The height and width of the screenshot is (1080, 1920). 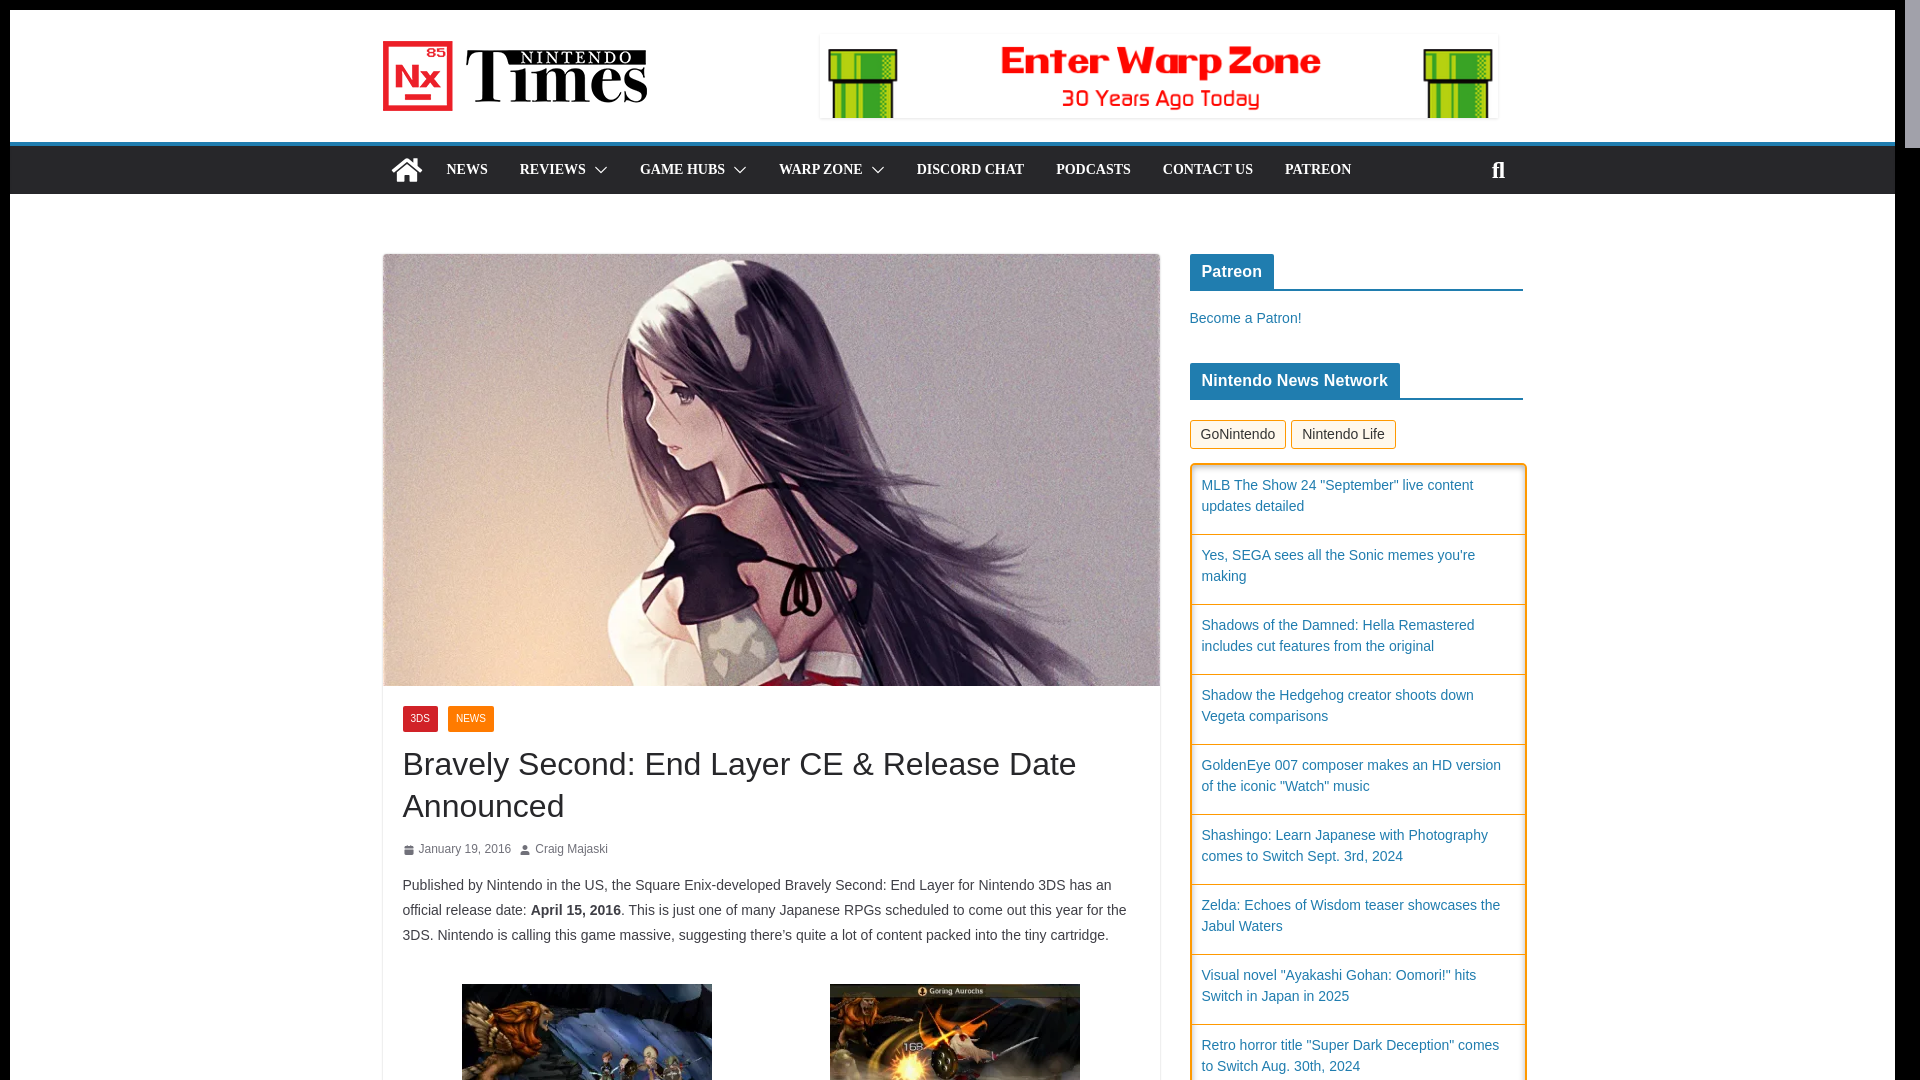 I want to click on PODCASTS, so click(x=1093, y=169).